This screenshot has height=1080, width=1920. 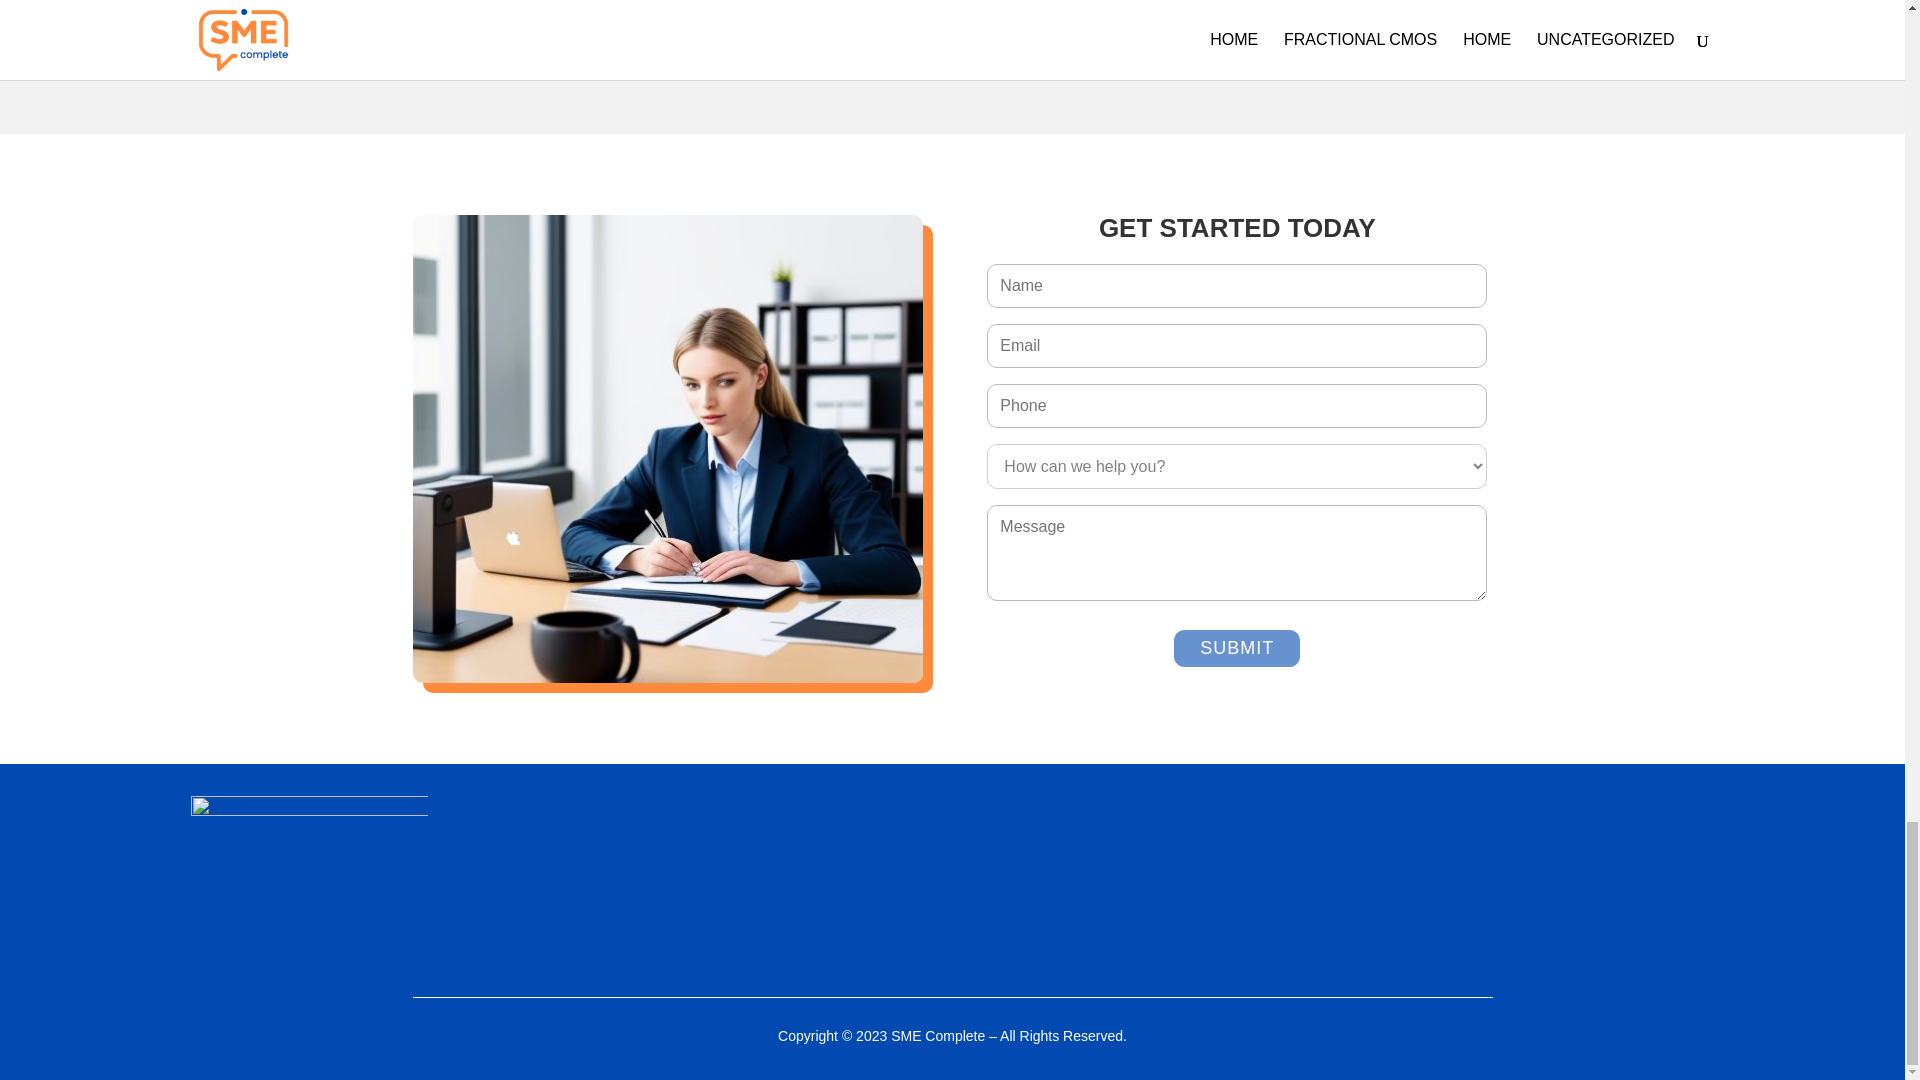 I want to click on Submit, so click(x=1236, y=648).